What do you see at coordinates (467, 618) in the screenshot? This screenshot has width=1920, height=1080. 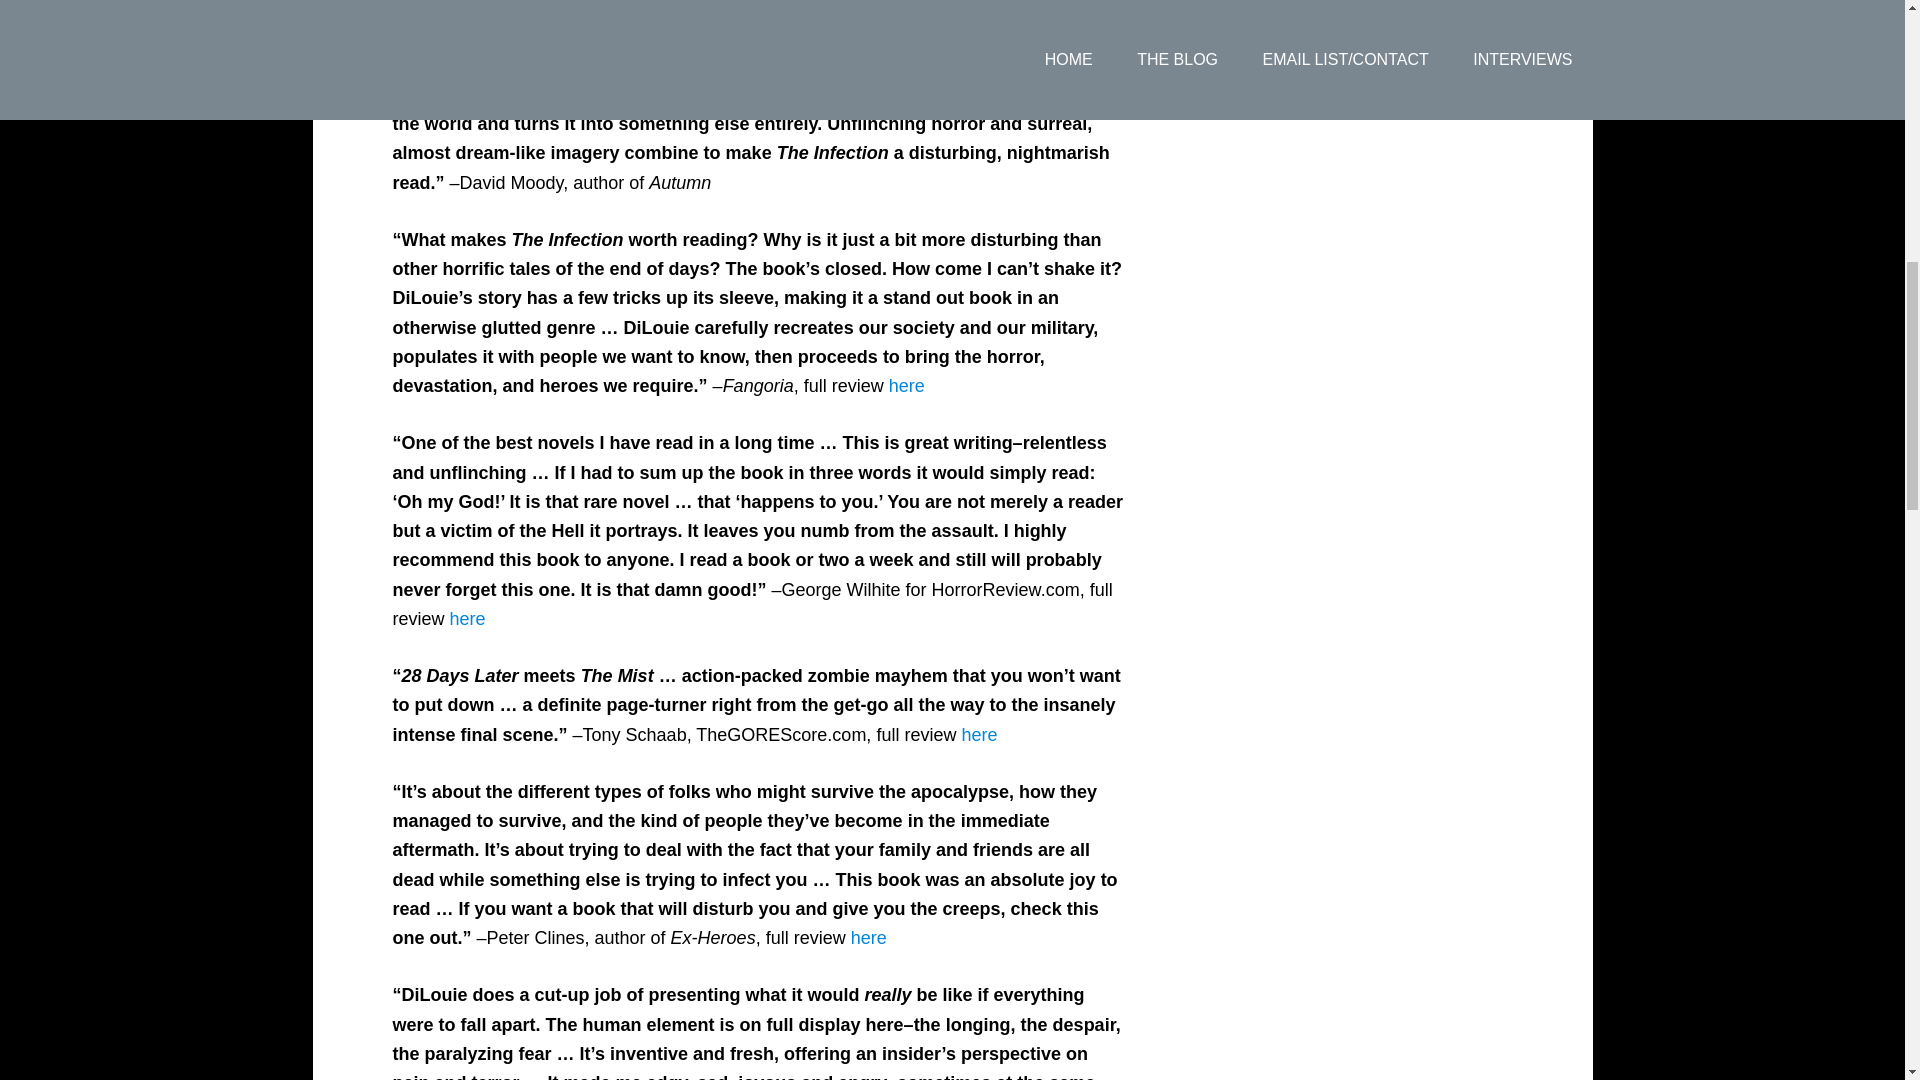 I see `here` at bounding box center [467, 618].